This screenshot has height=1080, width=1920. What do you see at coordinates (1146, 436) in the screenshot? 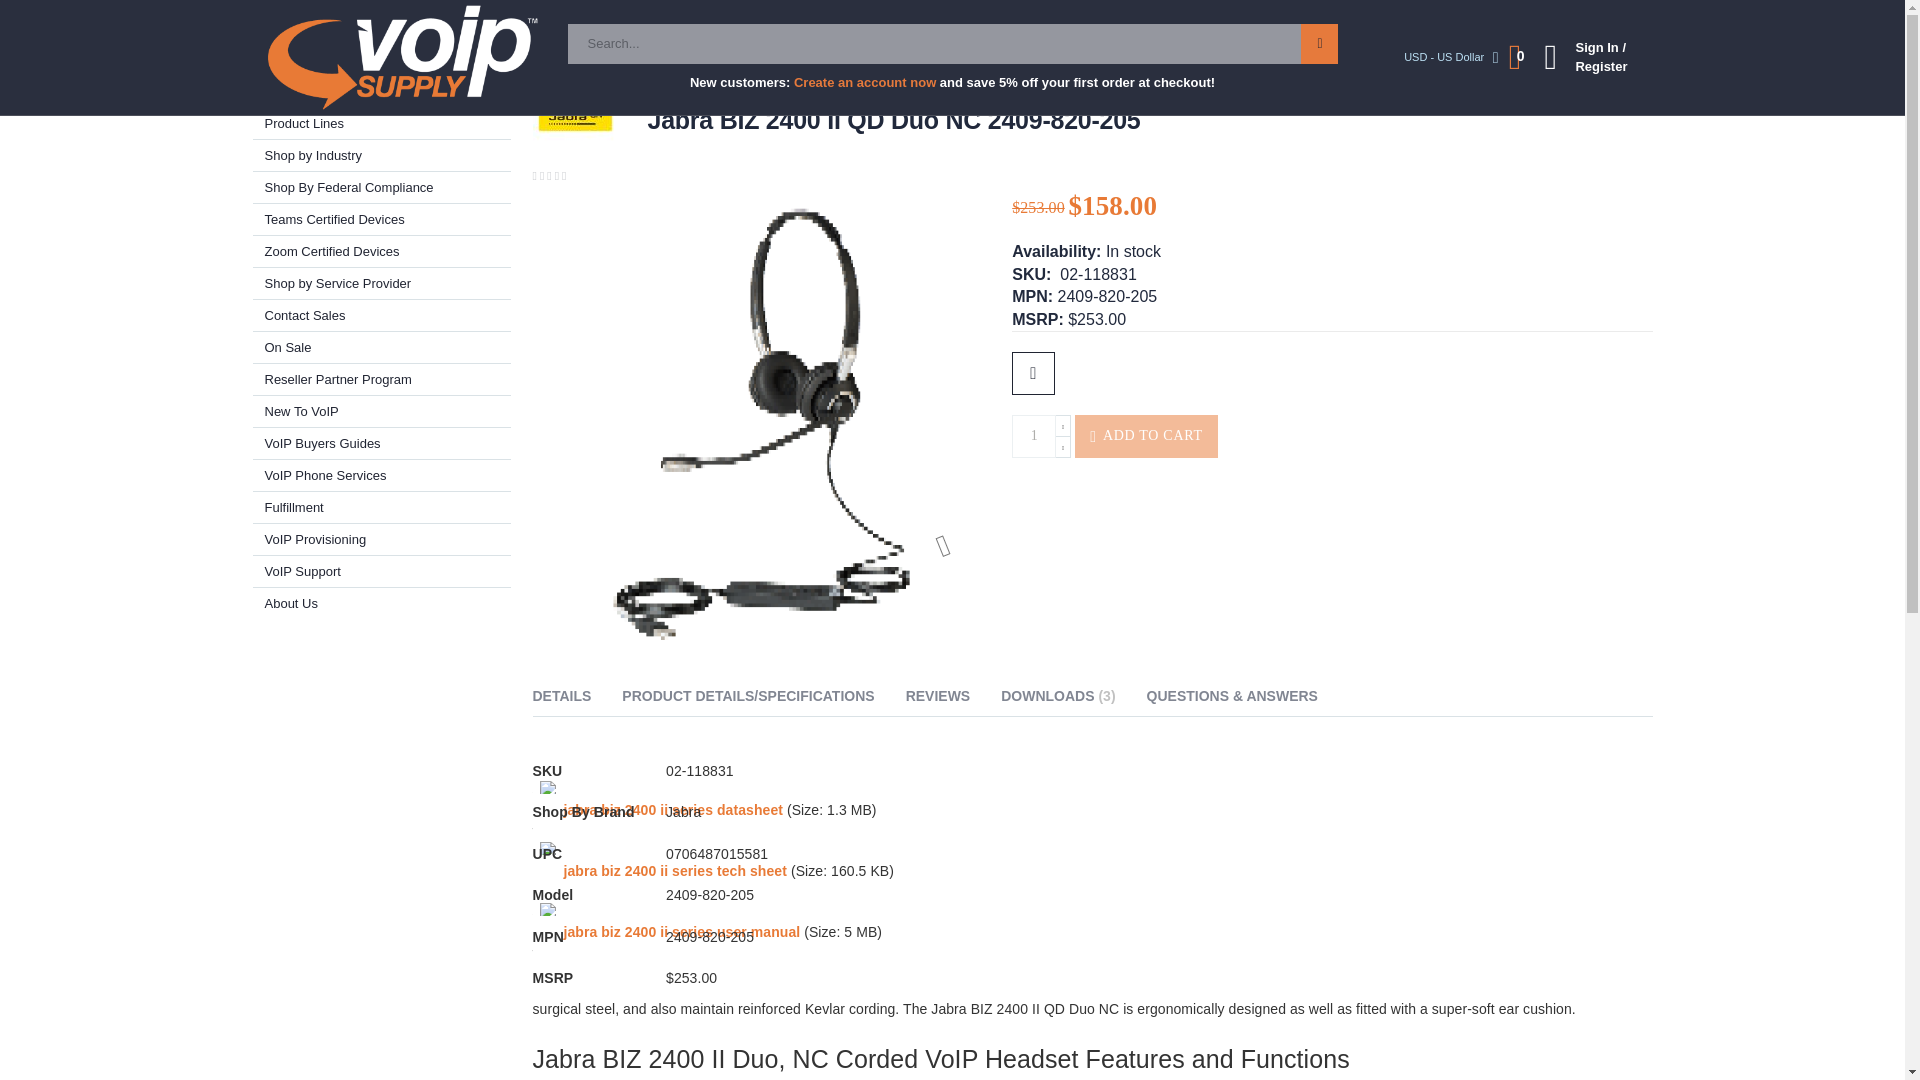
I see `ADD TO CART` at bounding box center [1146, 436].